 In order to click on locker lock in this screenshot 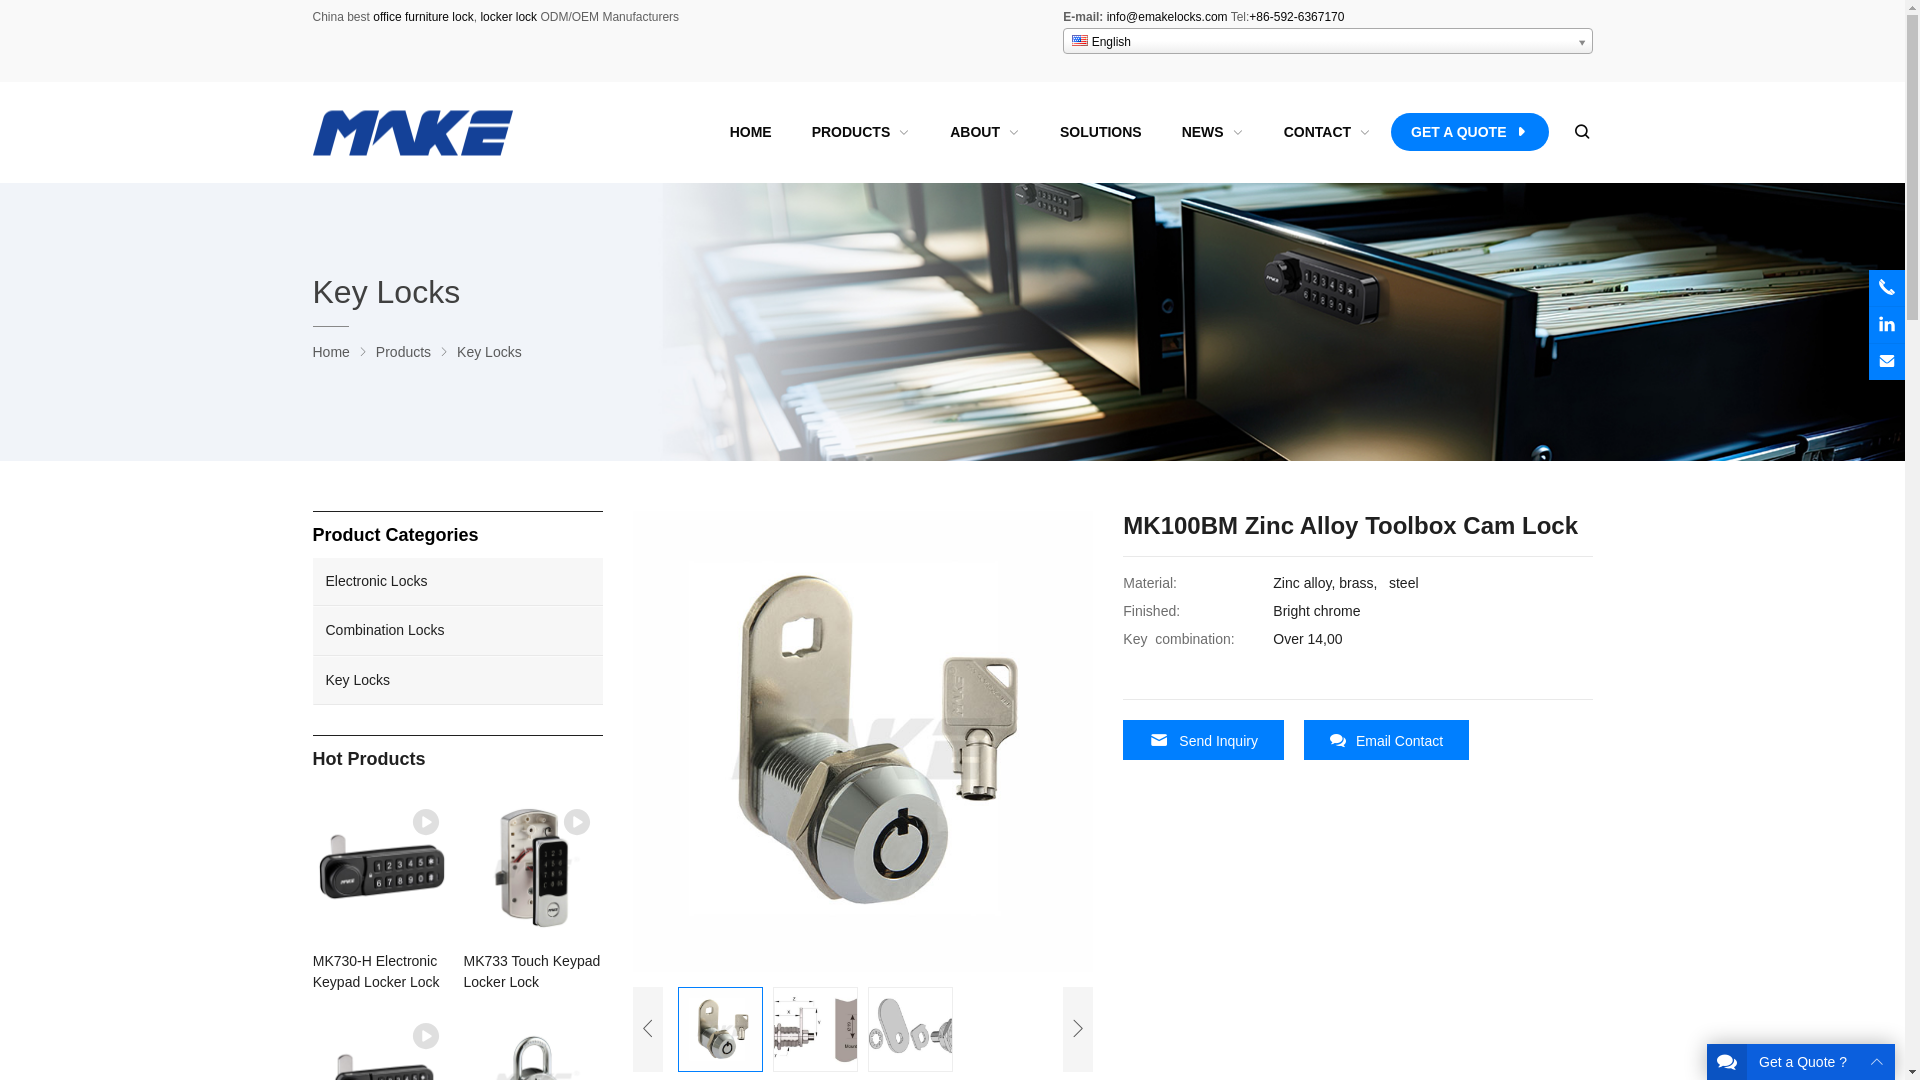, I will do `click(506, 16)`.